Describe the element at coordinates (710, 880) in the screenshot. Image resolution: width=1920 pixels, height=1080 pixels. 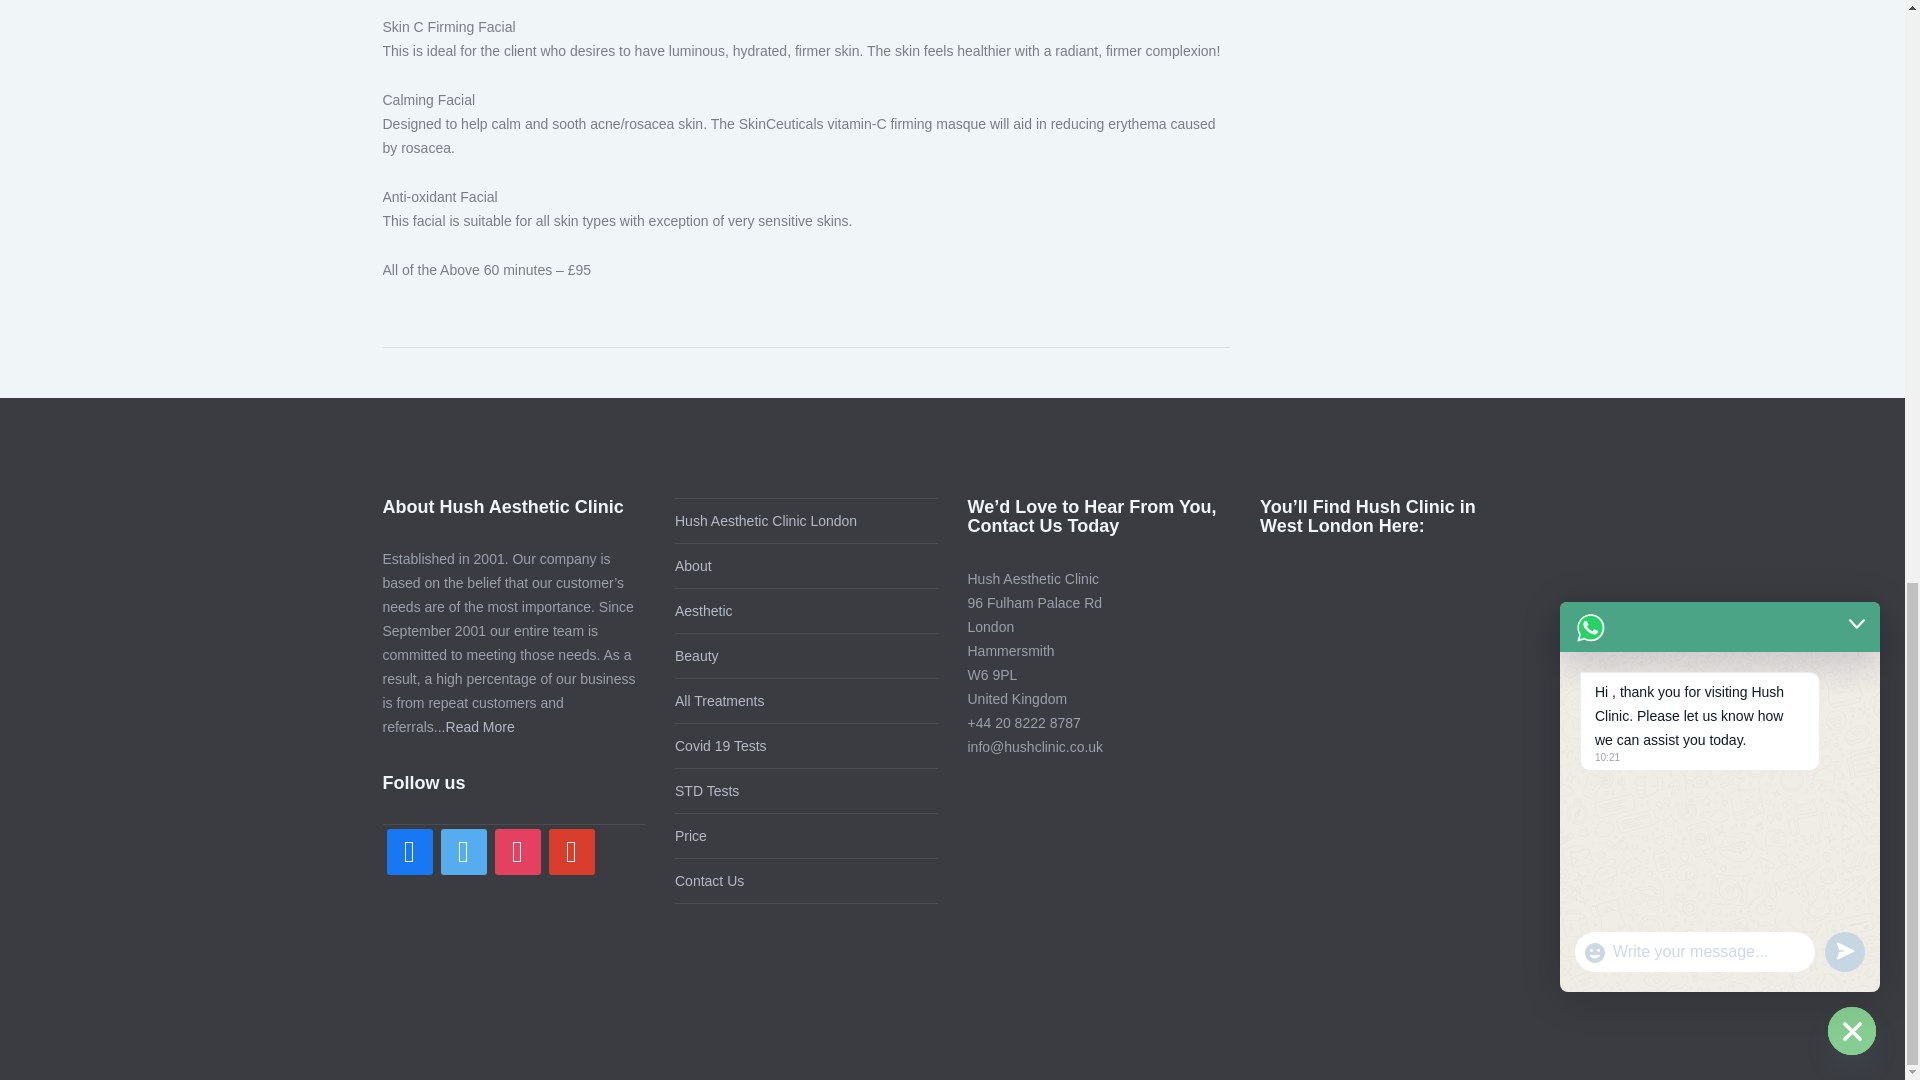
I see `Contact Us` at that location.